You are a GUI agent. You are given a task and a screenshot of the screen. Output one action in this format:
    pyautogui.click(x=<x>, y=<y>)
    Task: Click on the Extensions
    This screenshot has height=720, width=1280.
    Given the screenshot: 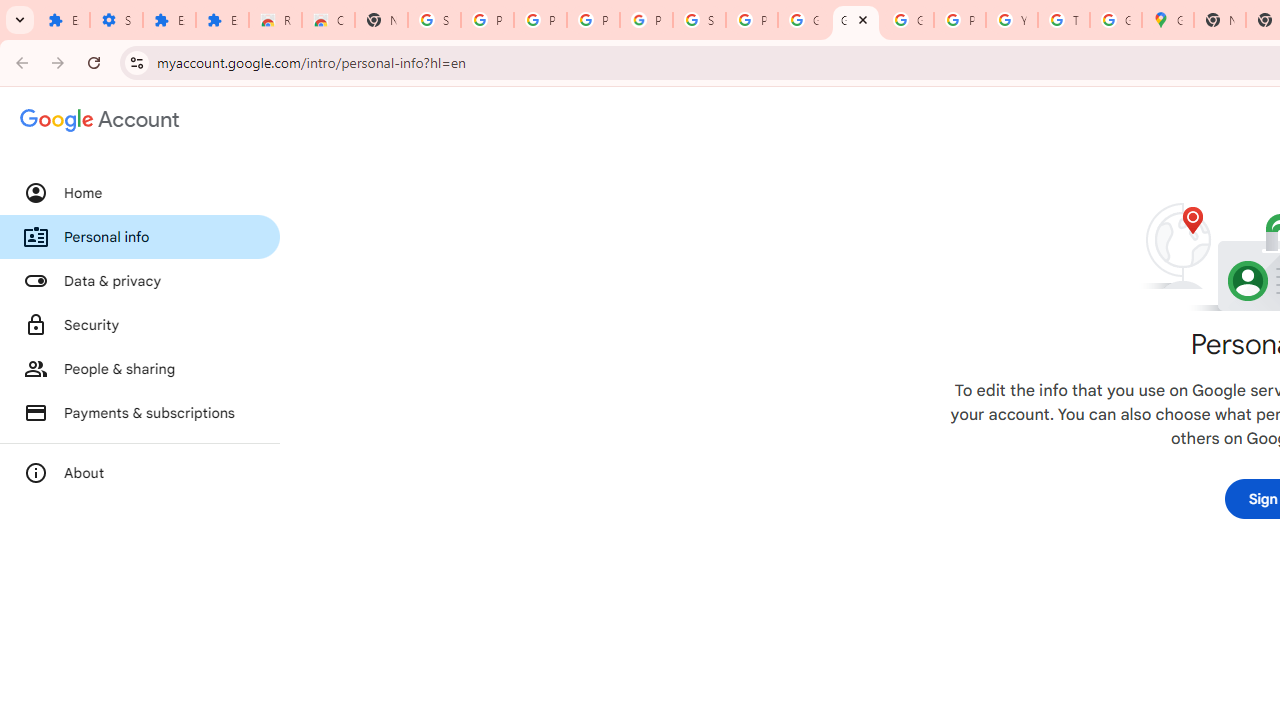 What is the action you would take?
    pyautogui.click(x=63, y=20)
    